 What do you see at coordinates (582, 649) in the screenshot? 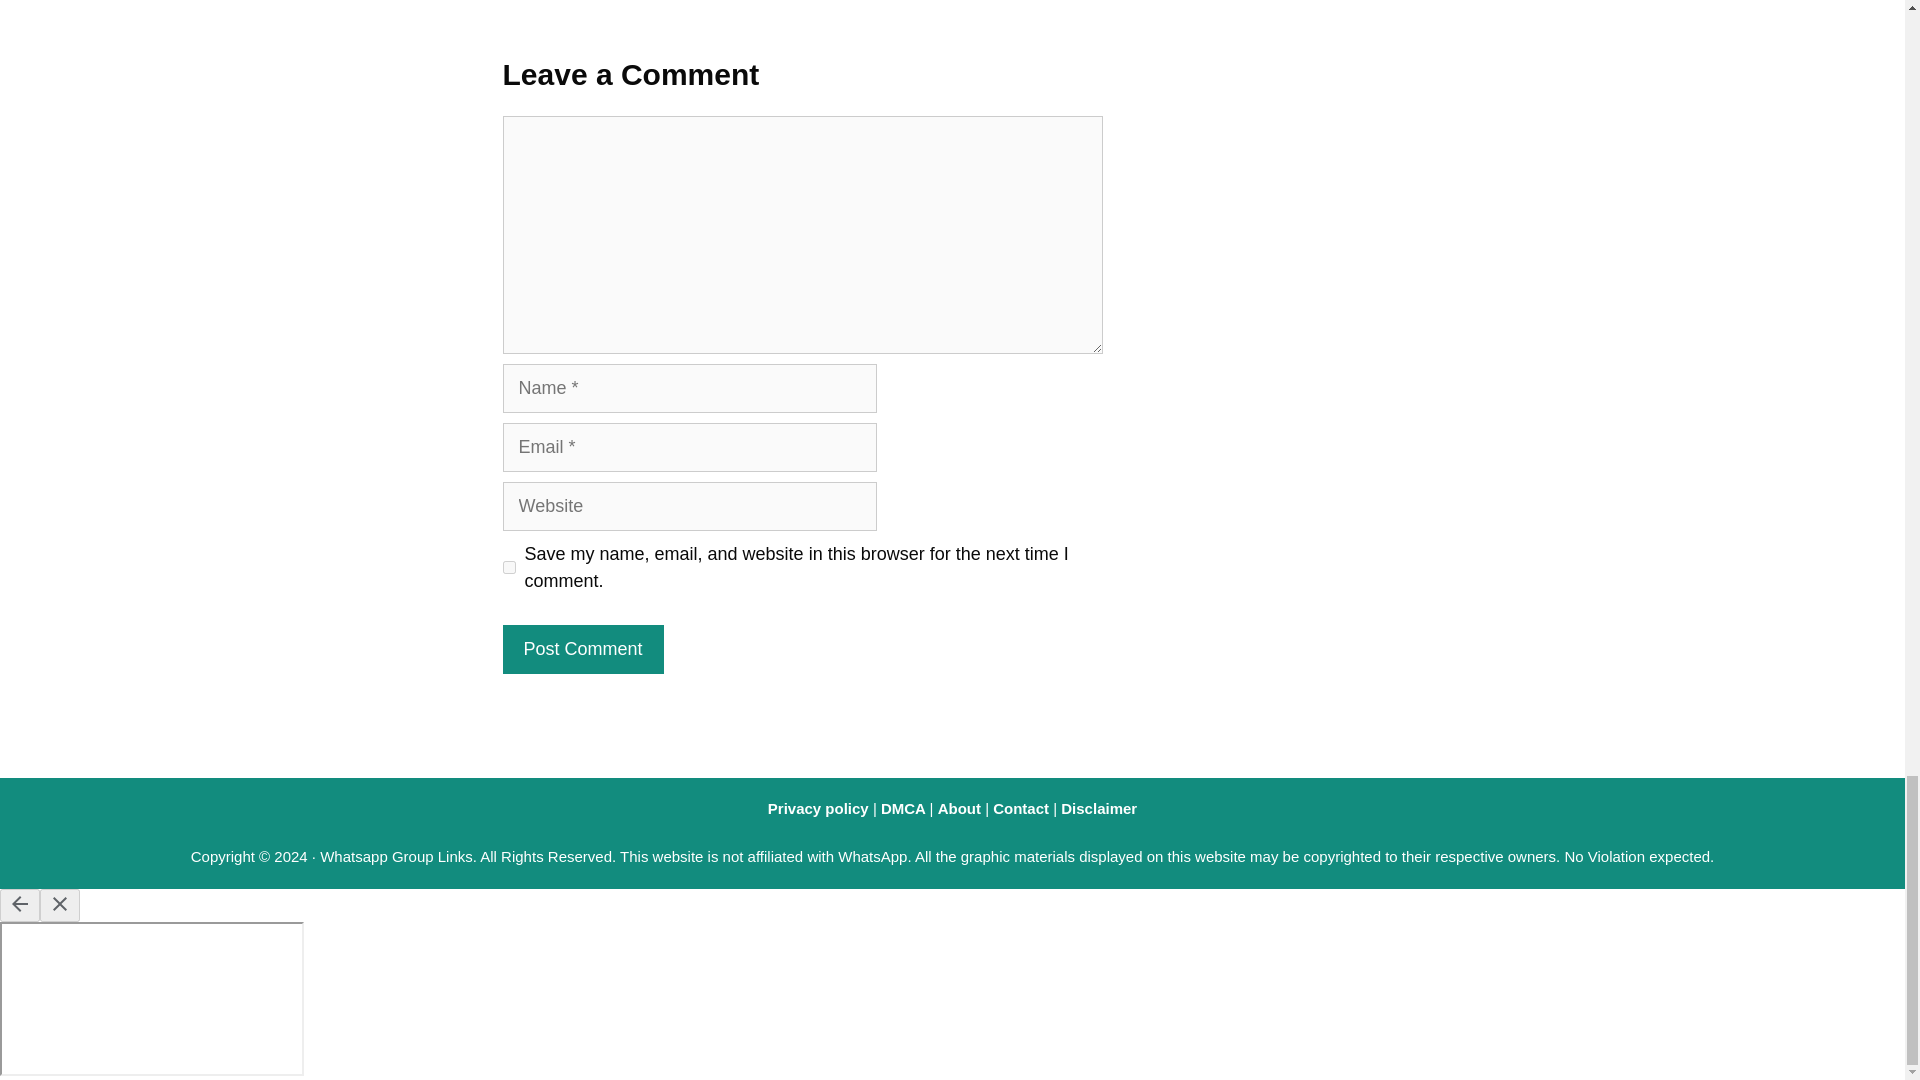
I see `Post Comment` at bounding box center [582, 649].